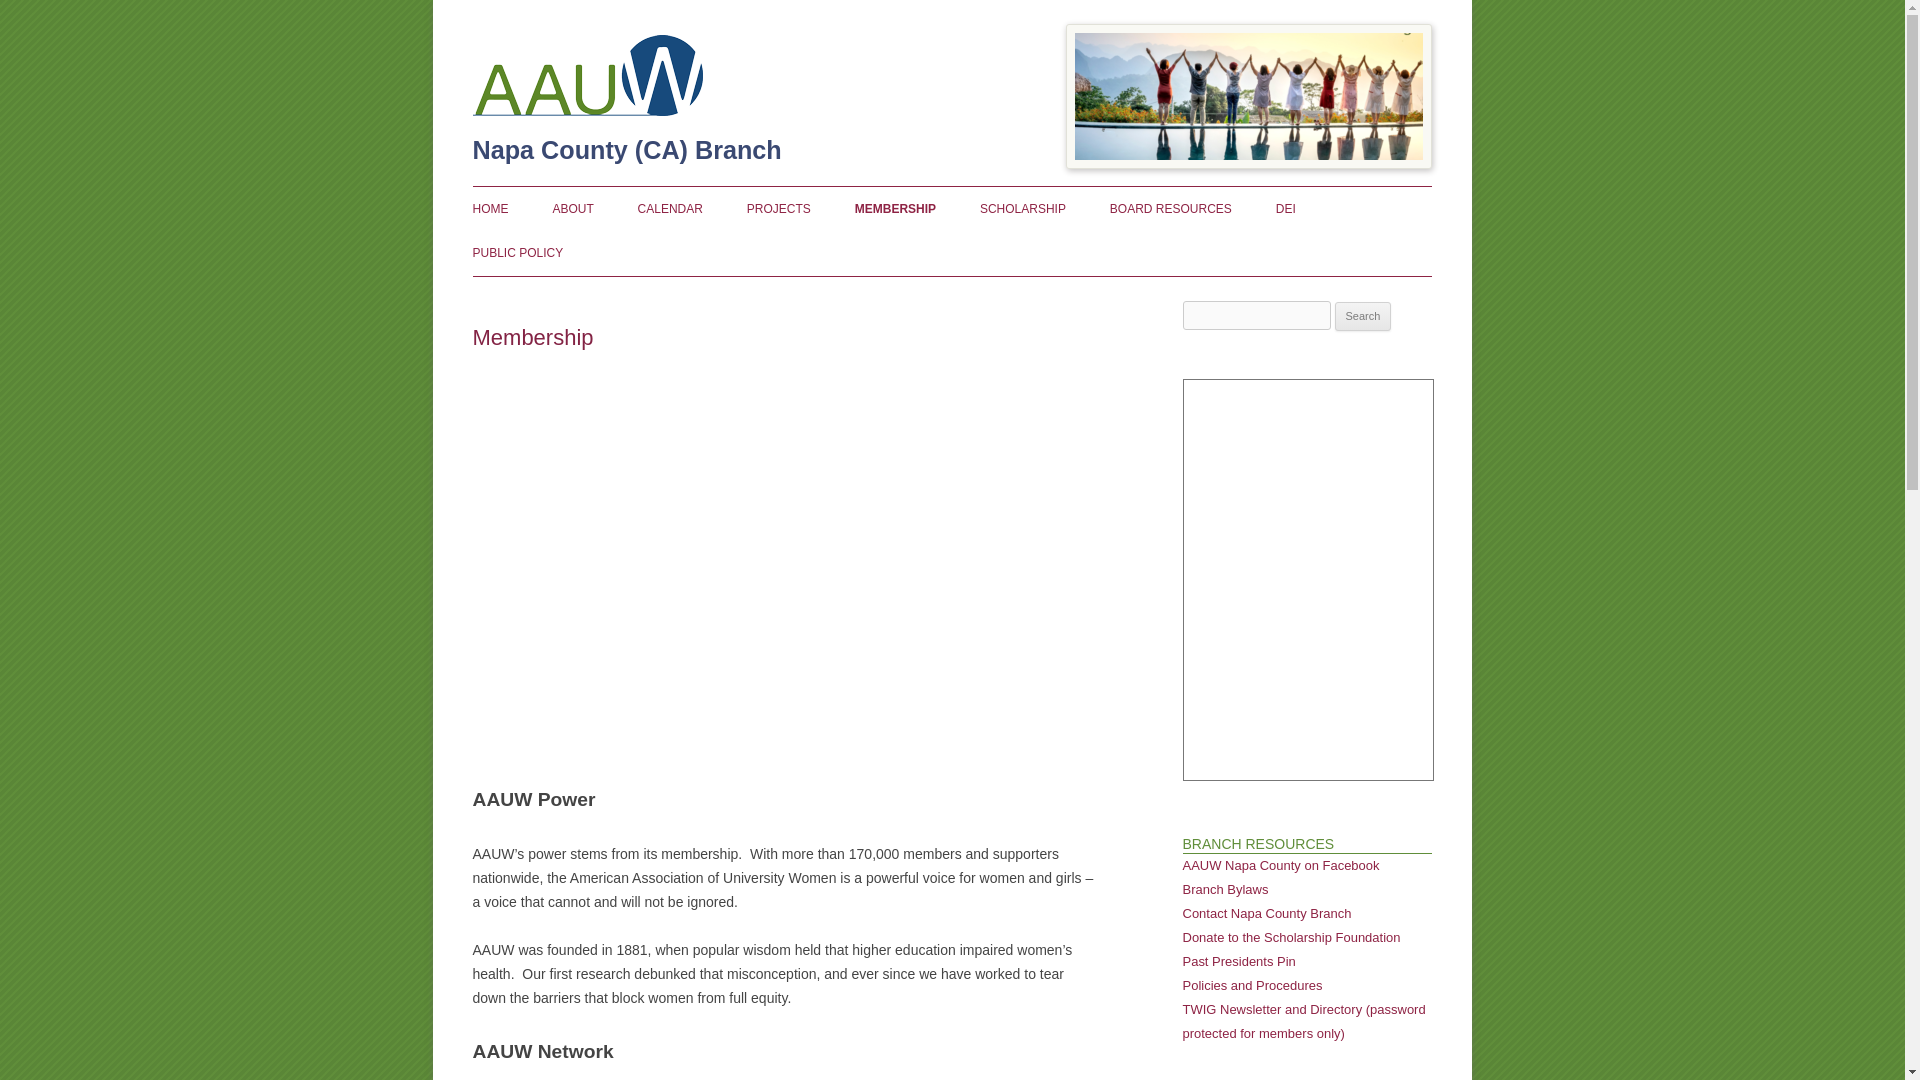 This screenshot has height=1080, width=1920. What do you see at coordinates (1363, 316) in the screenshot?
I see `Search` at bounding box center [1363, 316].